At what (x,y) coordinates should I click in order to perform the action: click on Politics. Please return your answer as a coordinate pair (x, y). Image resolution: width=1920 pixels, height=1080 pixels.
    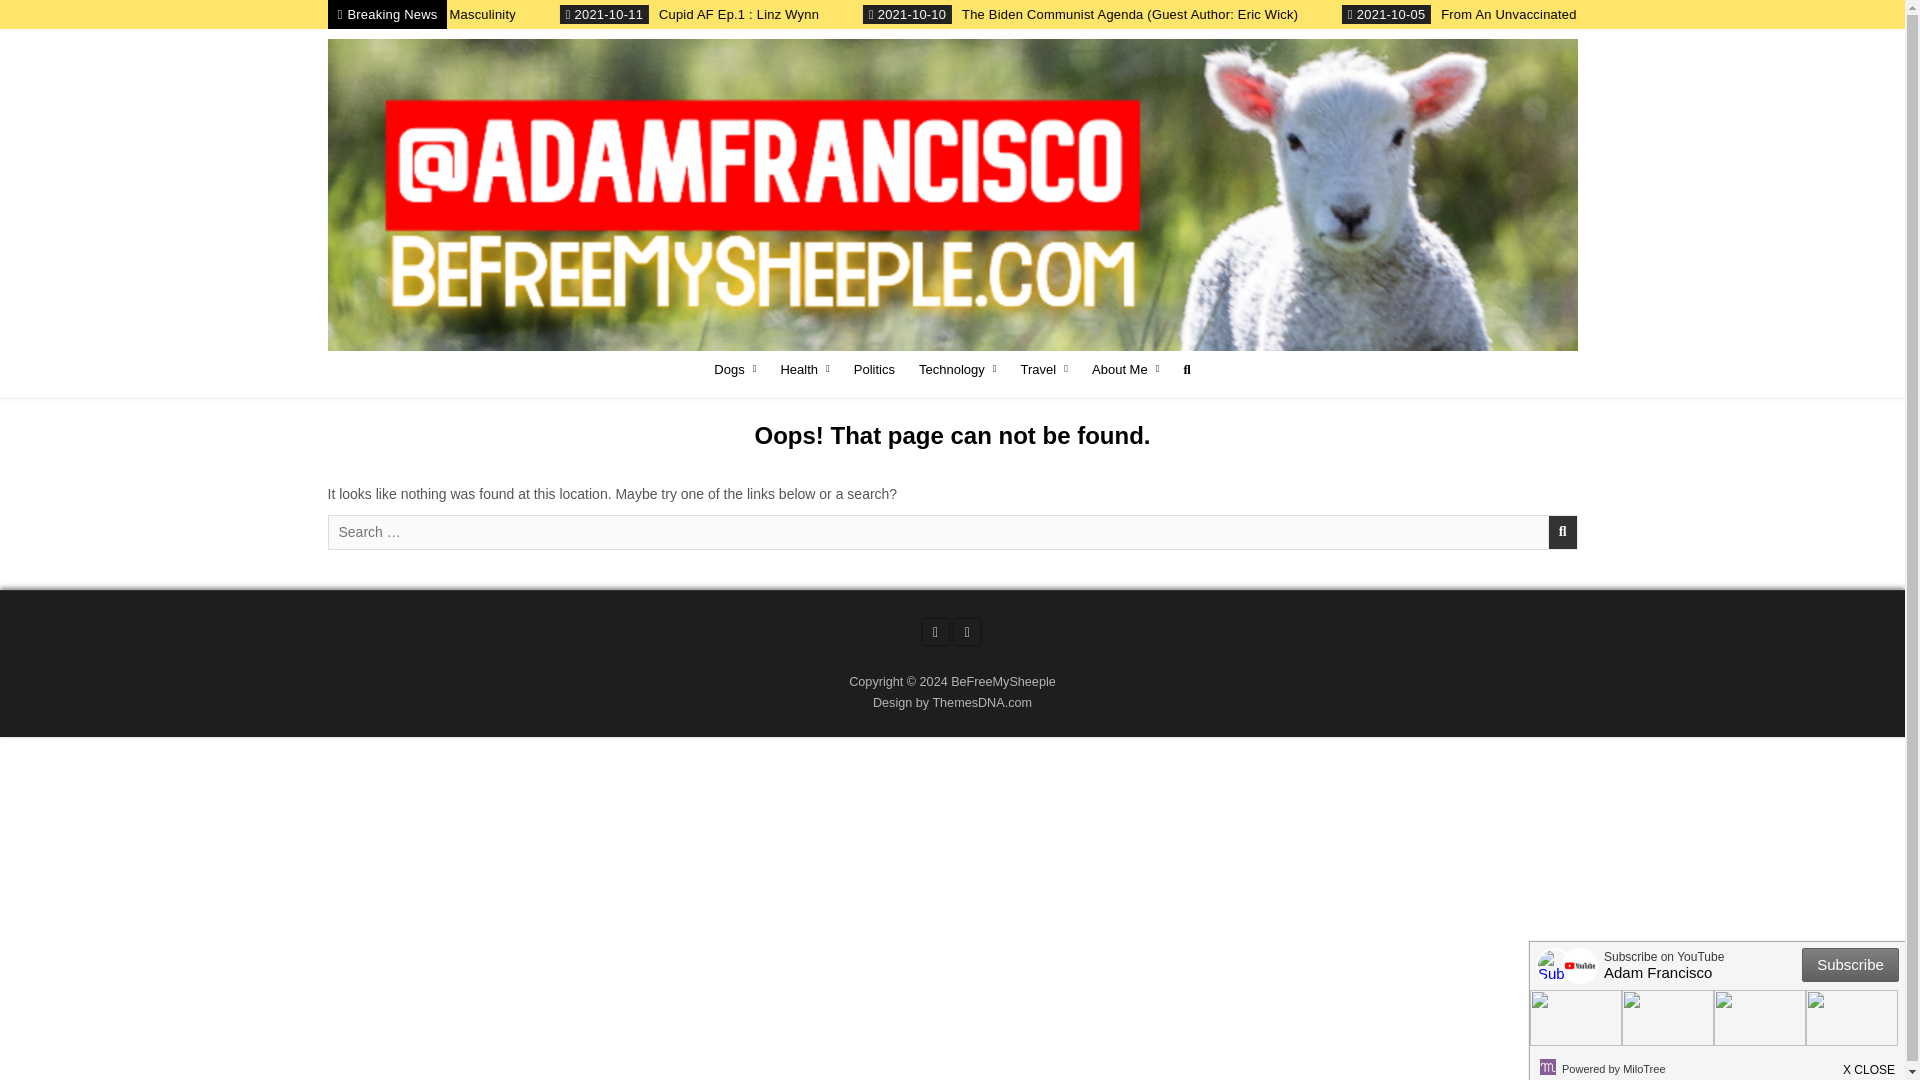
    Looking at the image, I should click on (874, 369).